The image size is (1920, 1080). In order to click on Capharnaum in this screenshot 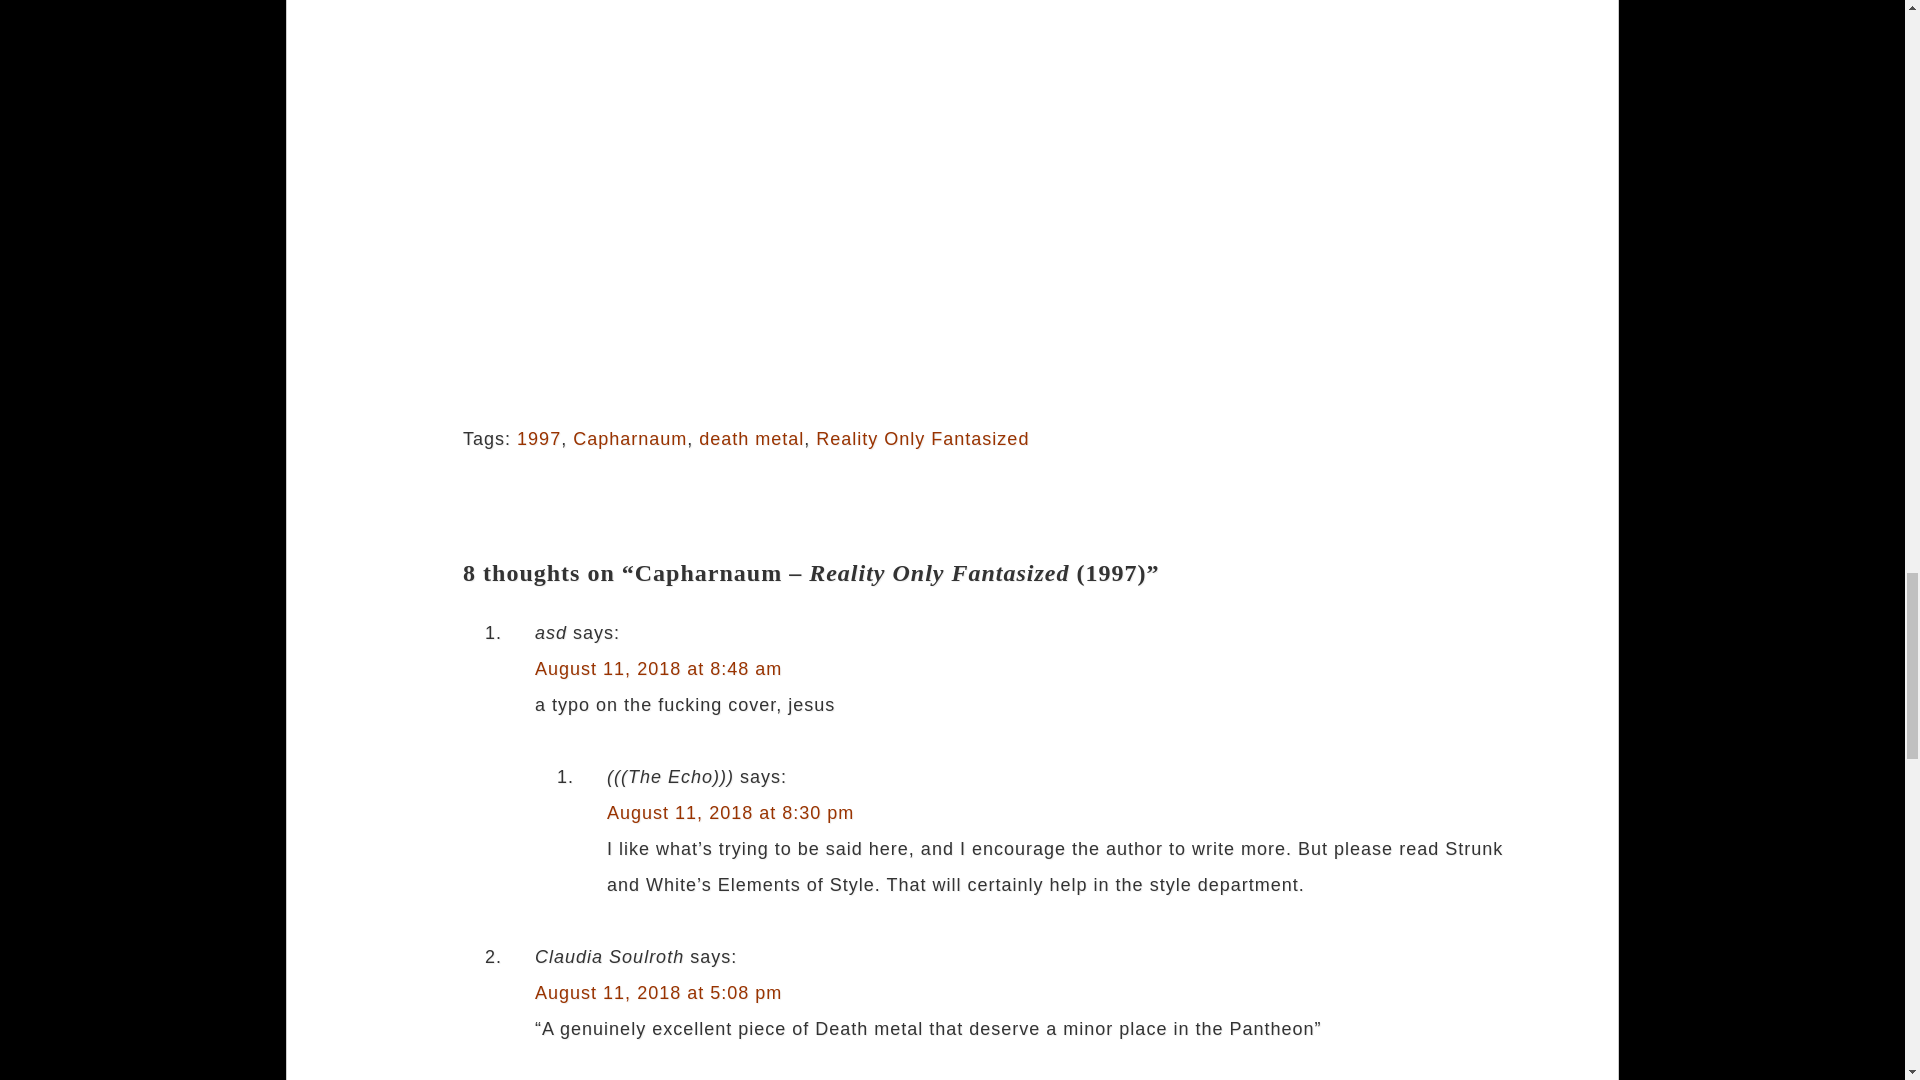, I will do `click(630, 438)`.